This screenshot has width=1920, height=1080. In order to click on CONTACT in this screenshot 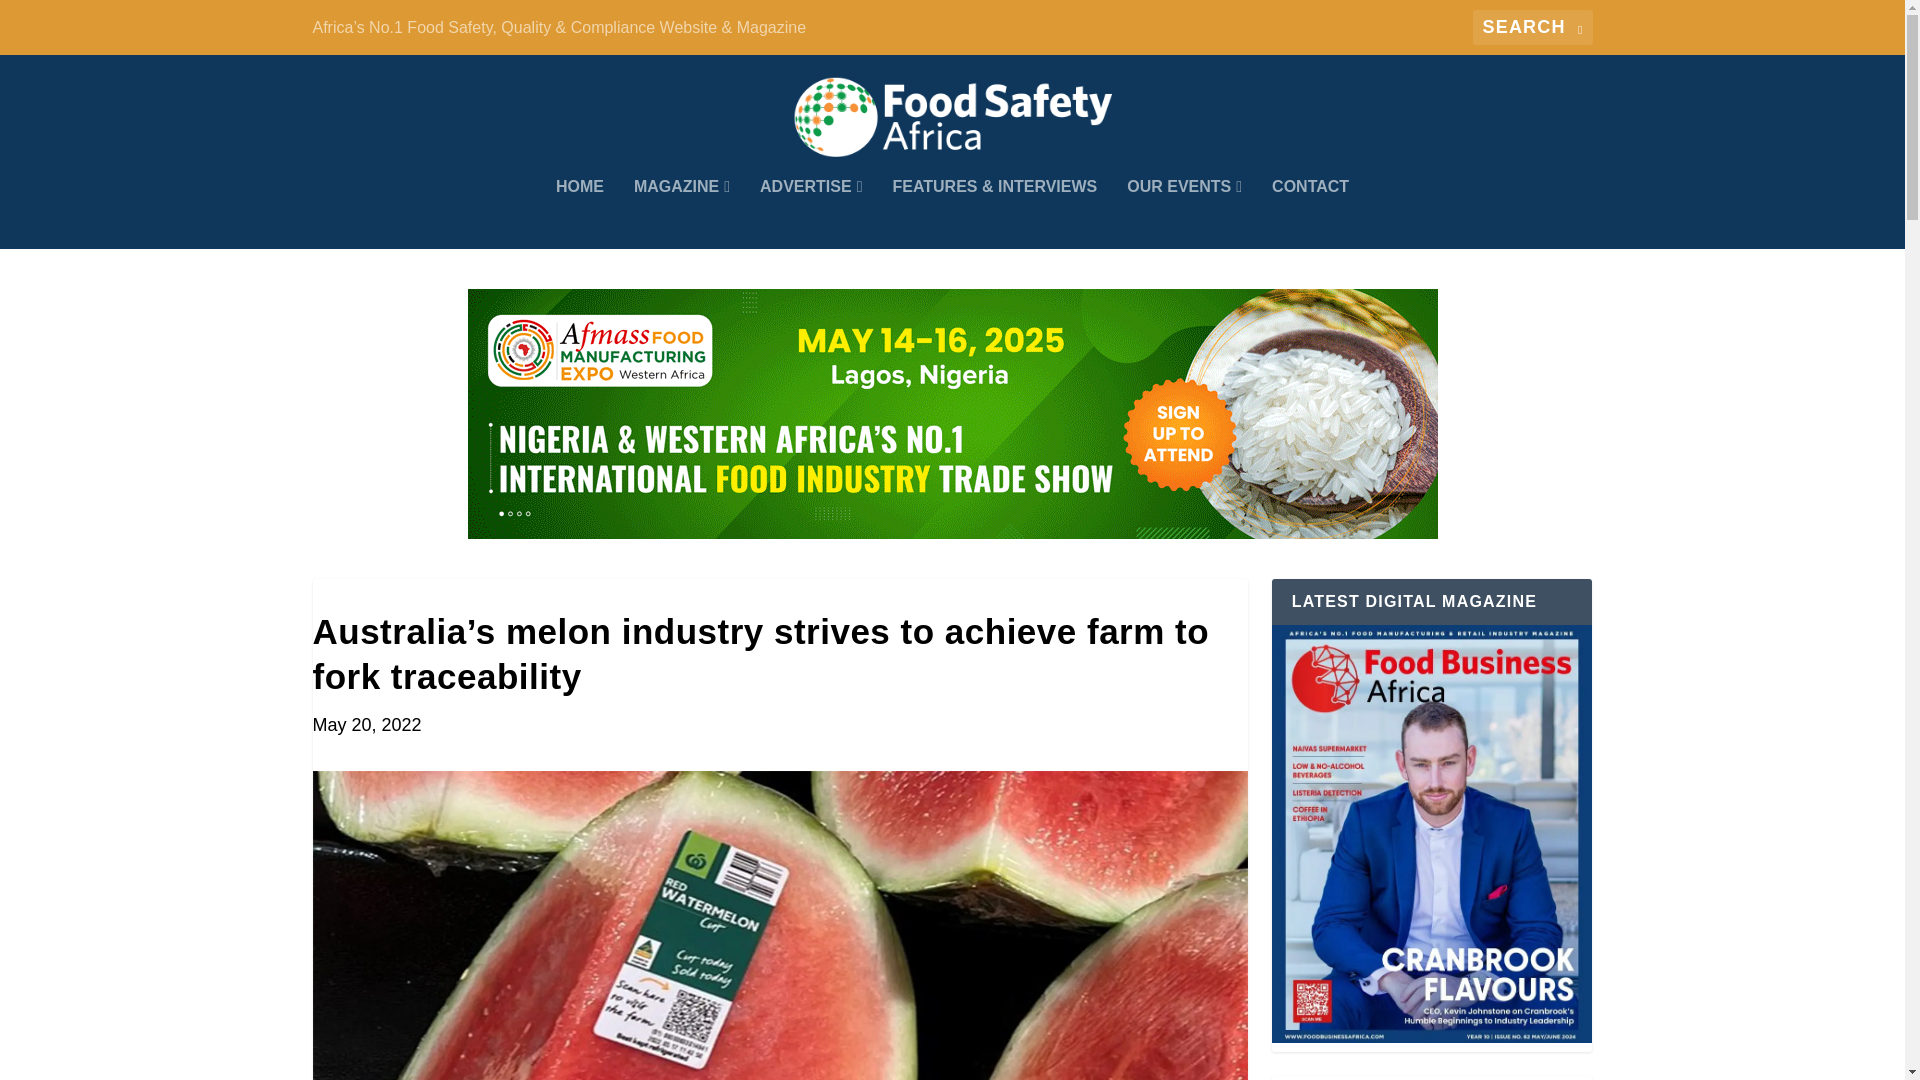, I will do `click(1310, 214)`.